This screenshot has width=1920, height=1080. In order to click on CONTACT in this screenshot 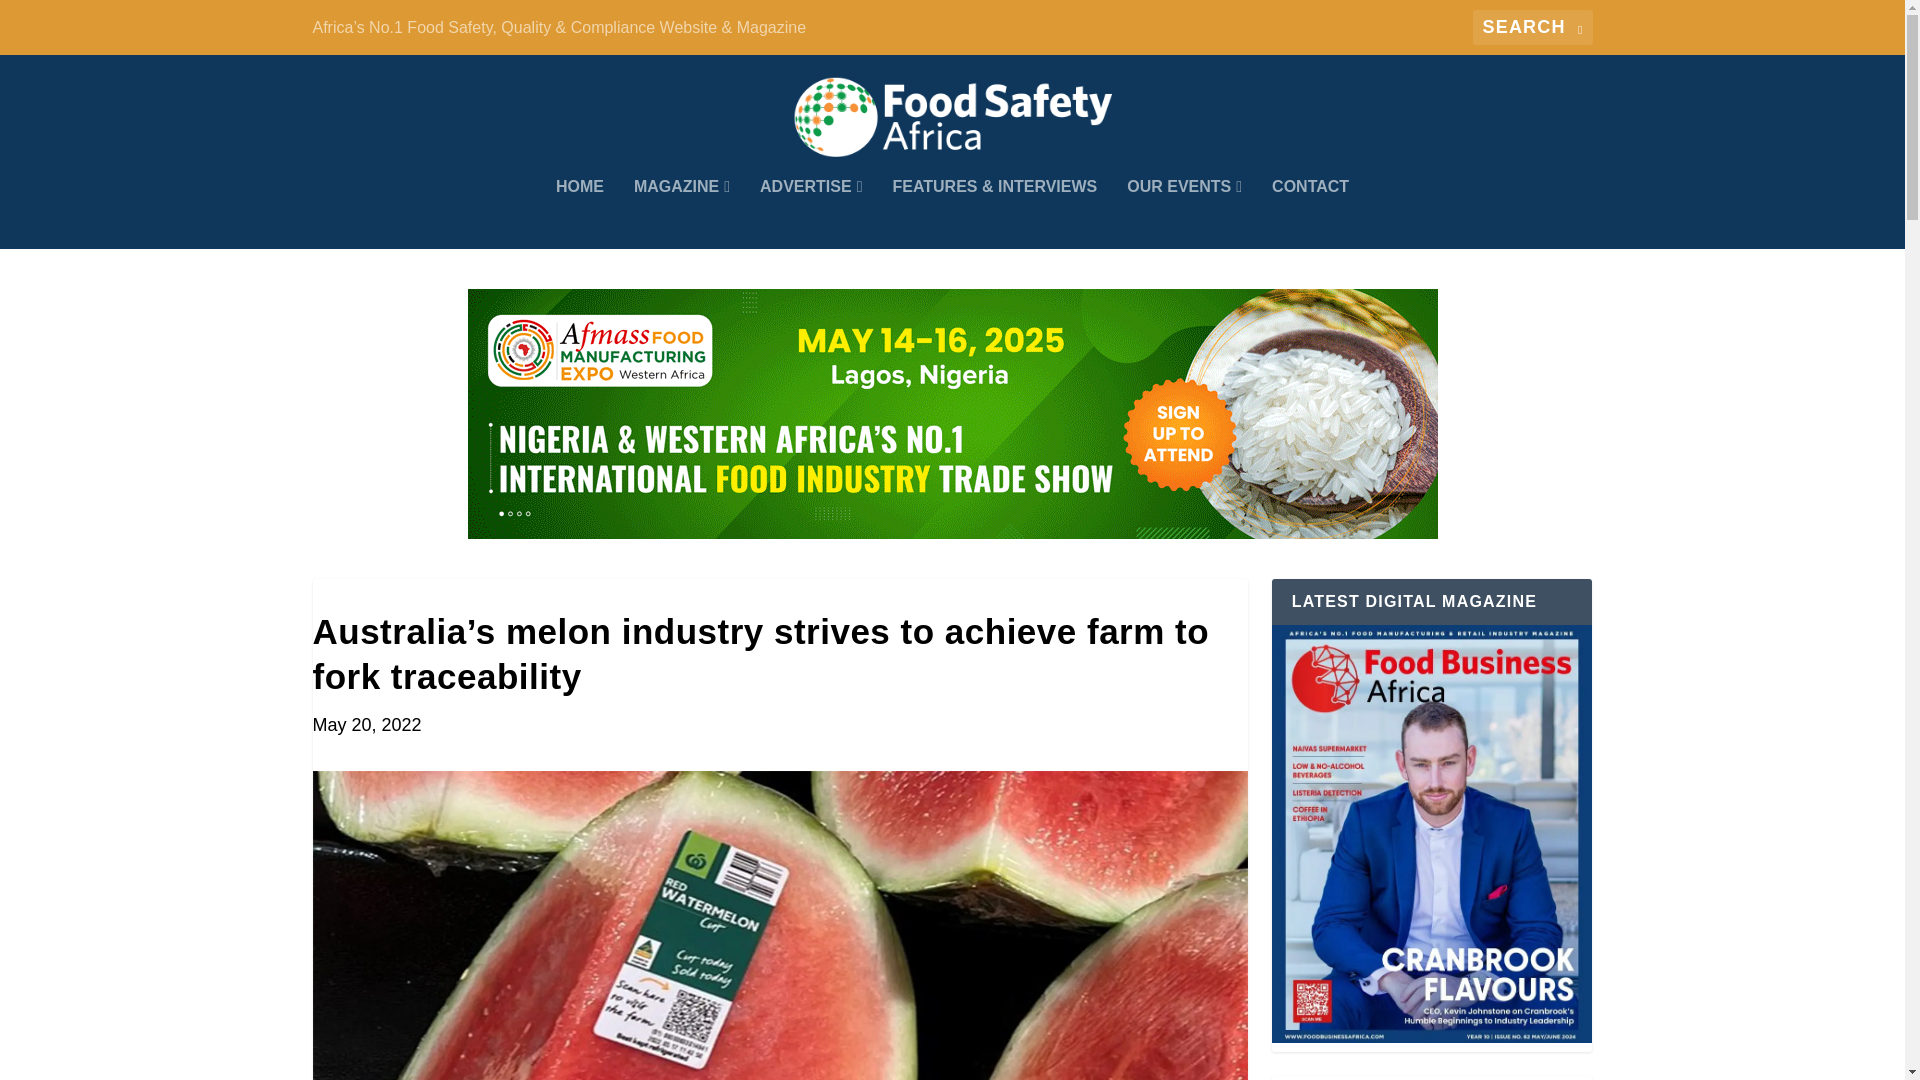, I will do `click(1310, 214)`.